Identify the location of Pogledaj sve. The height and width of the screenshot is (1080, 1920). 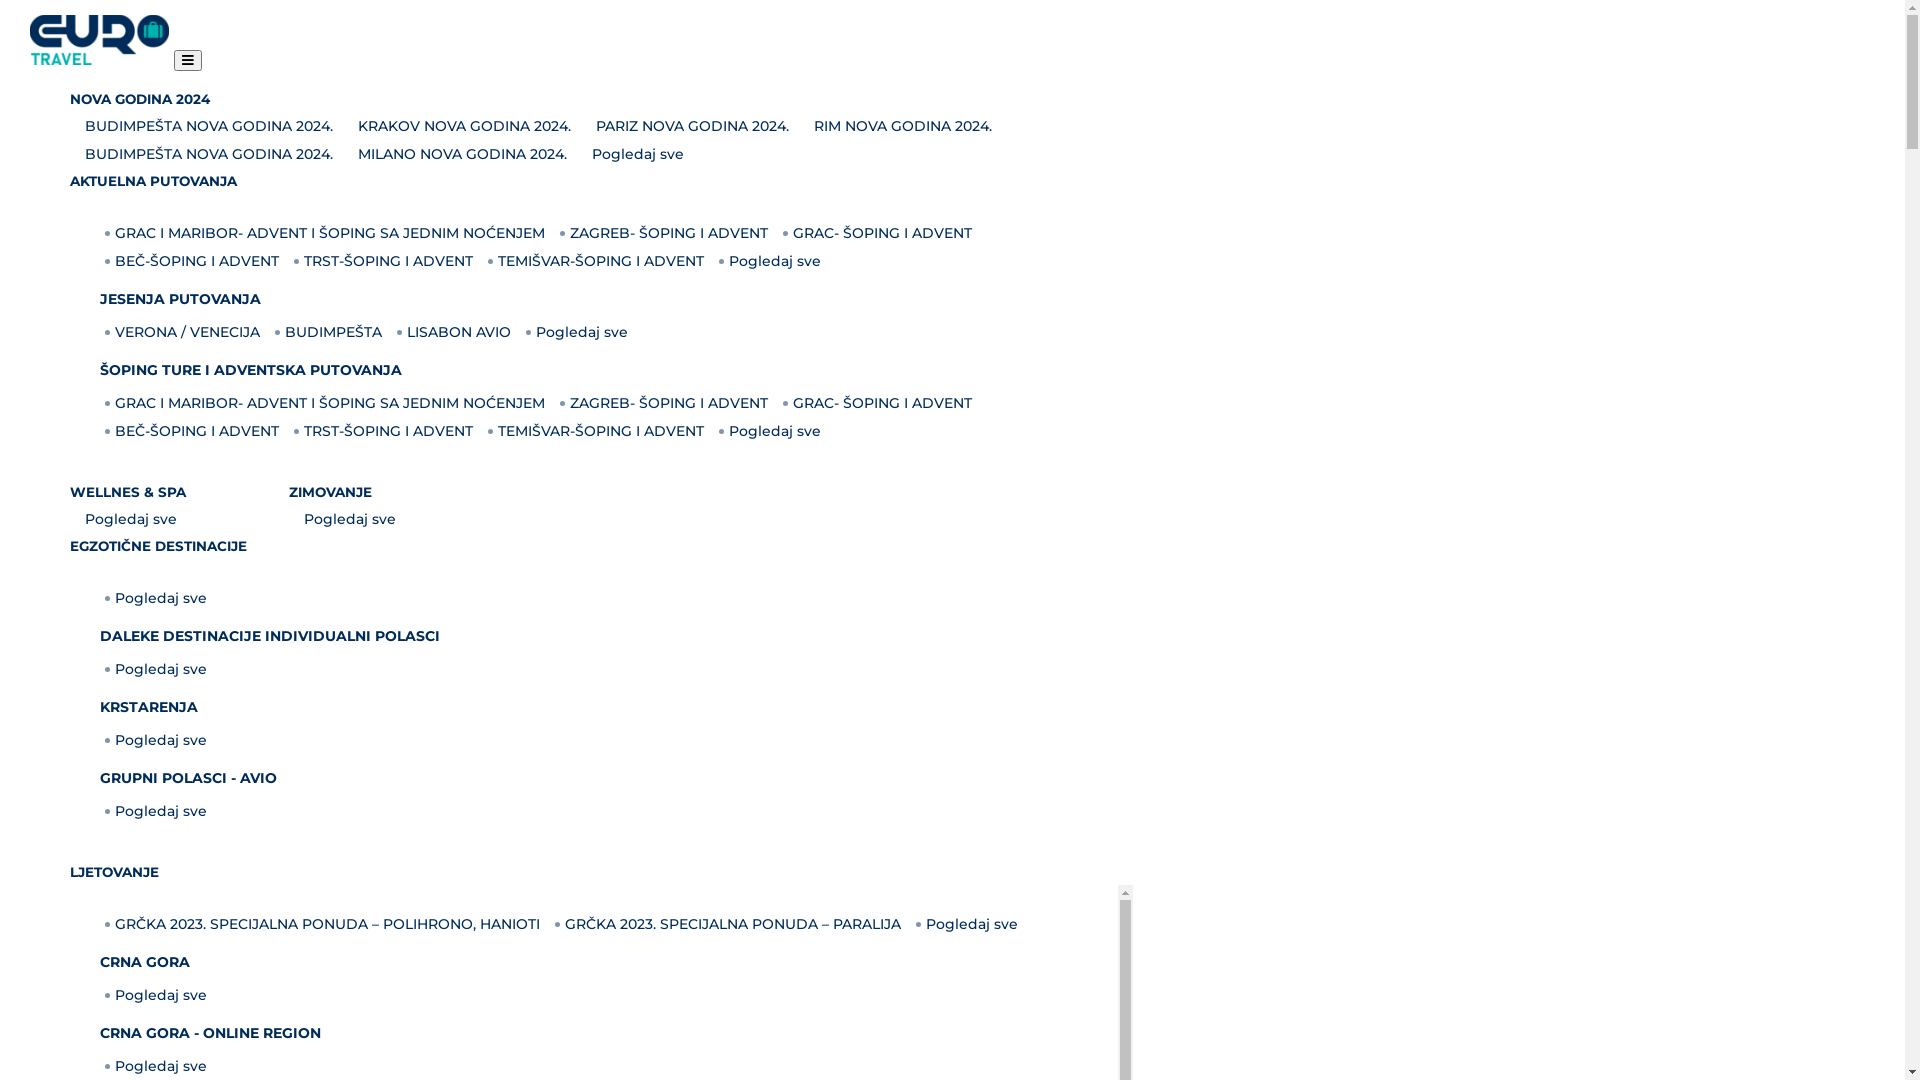
(580, 332).